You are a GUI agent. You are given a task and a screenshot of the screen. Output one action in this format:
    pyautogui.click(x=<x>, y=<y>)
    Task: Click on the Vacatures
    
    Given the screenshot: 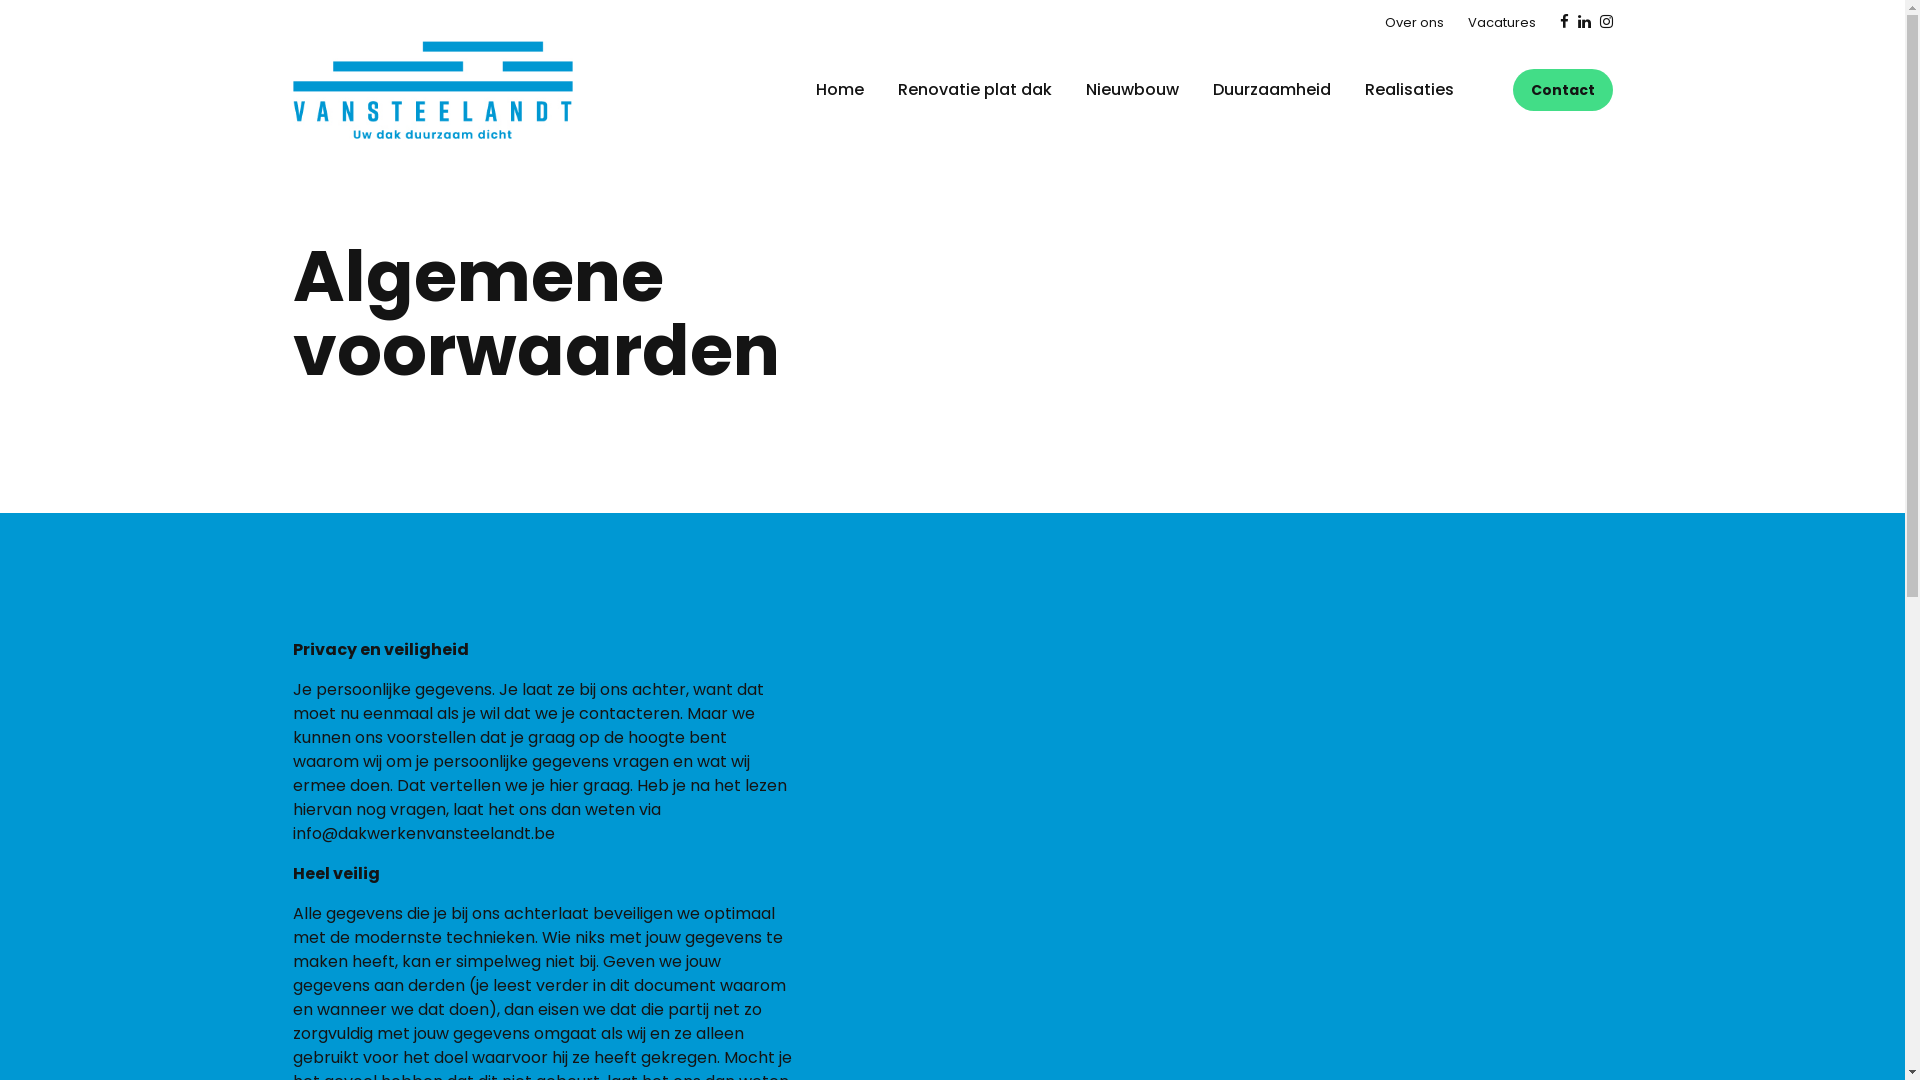 What is the action you would take?
    pyautogui.click(x=1512, y=22)
    